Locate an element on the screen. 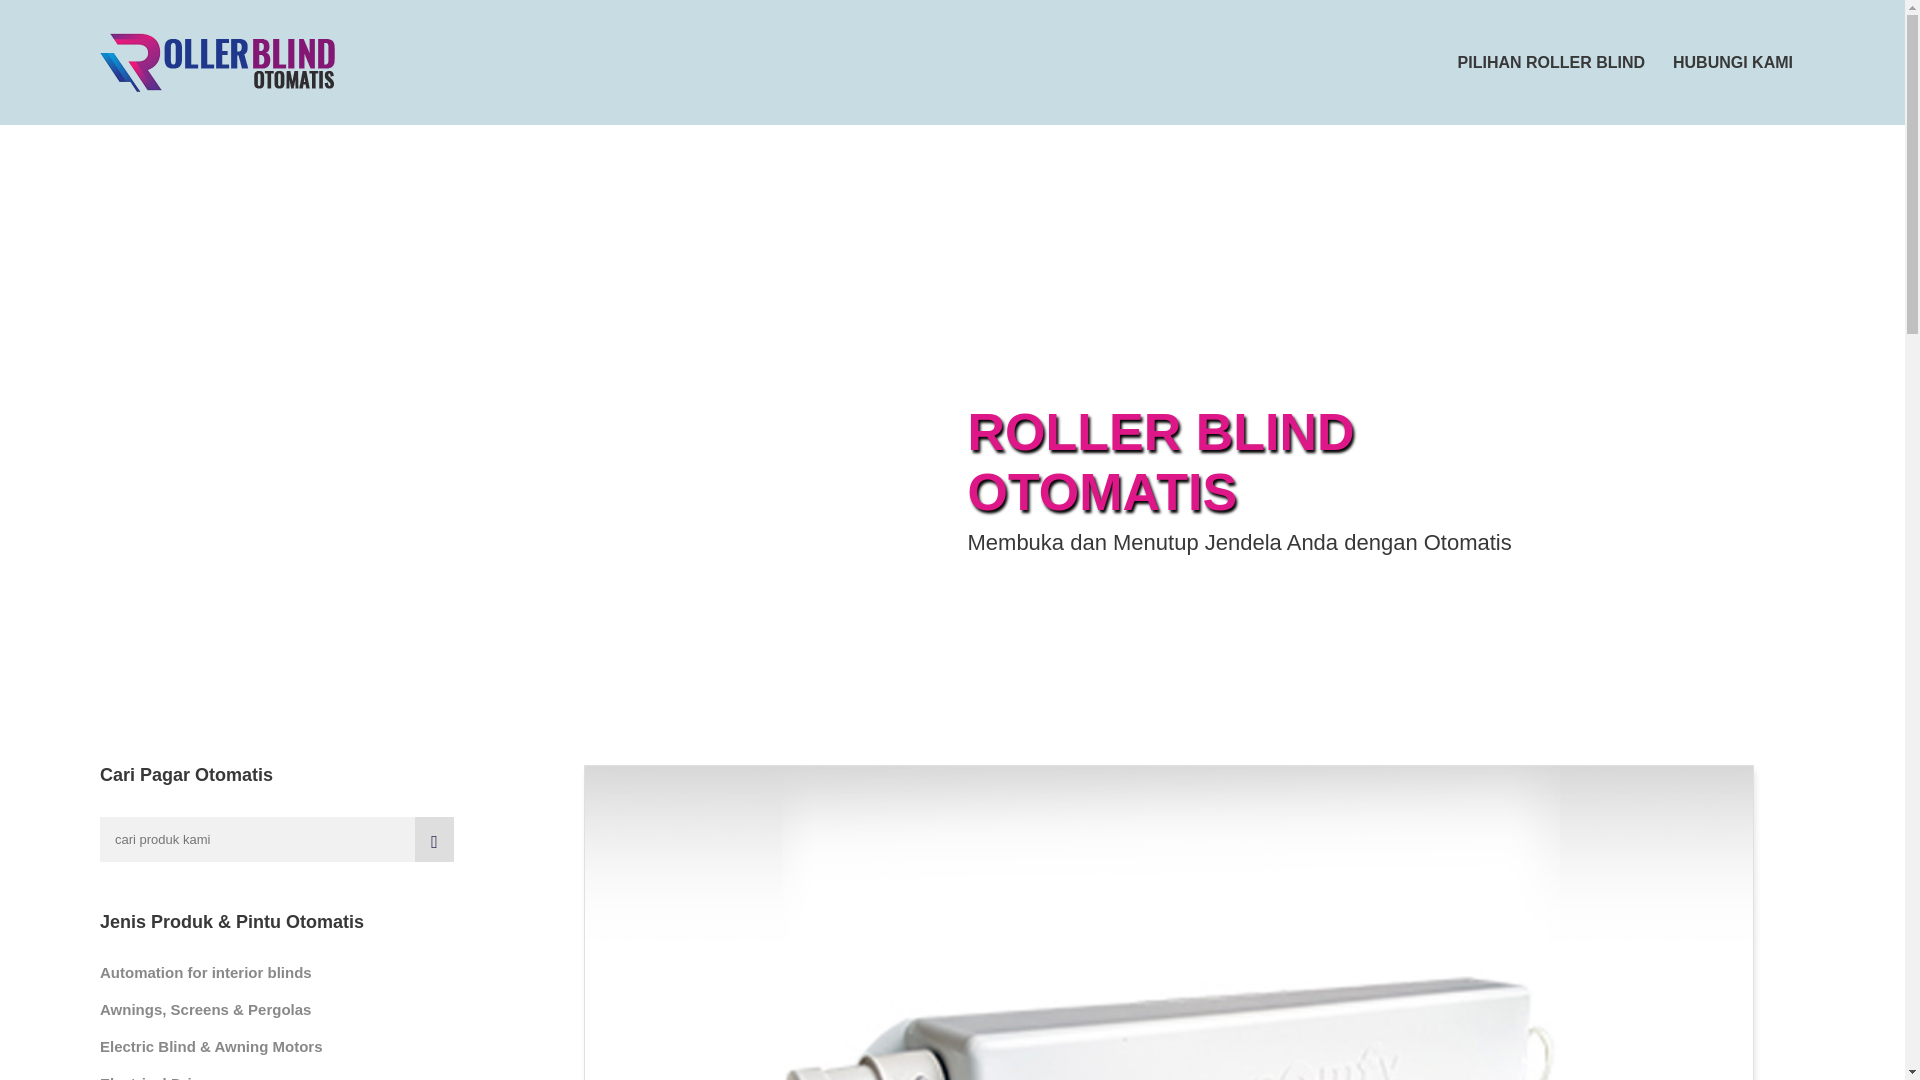 Image resolution: width=1920 pixels, height=1080 pixels. ROLLER BLIND OTOMATIS is located at coordinates (218, 62).